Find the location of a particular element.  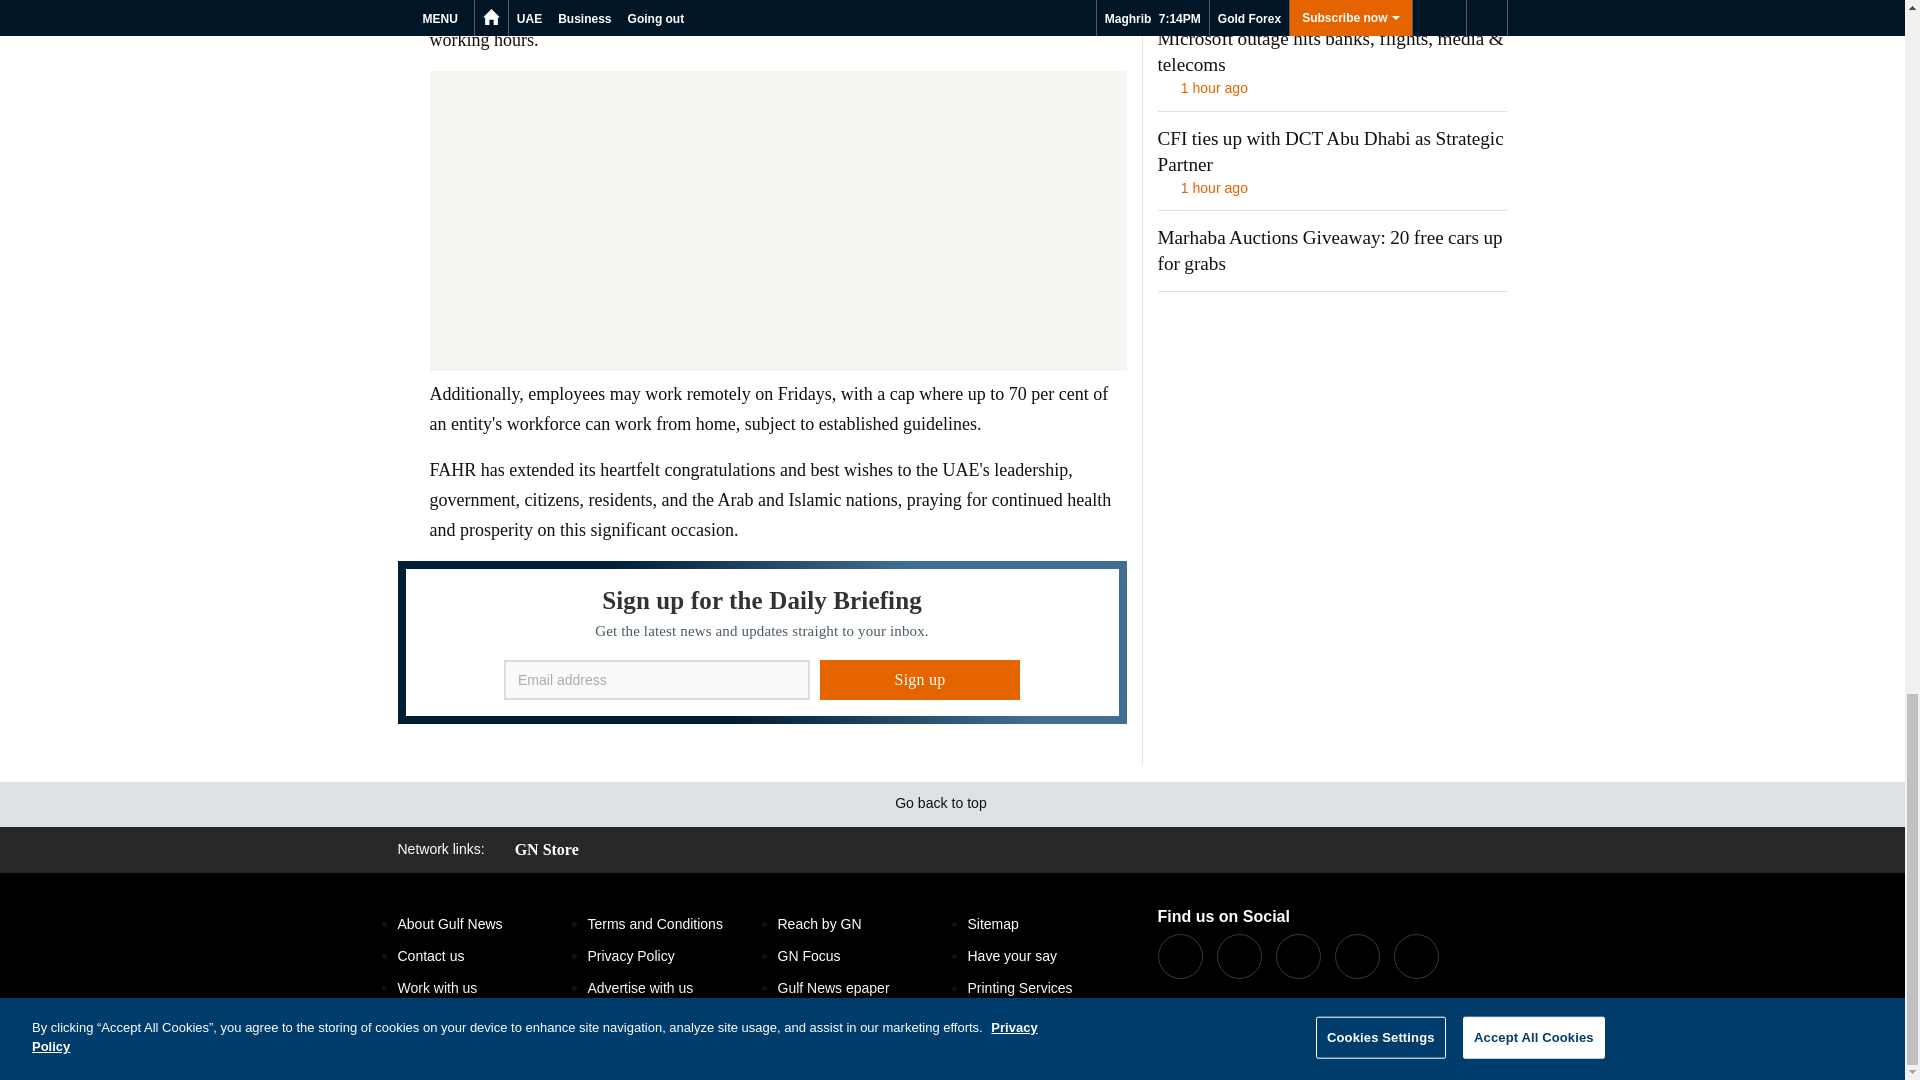

Sign up for the Daily Briefing is located at coordinates (762, 642).